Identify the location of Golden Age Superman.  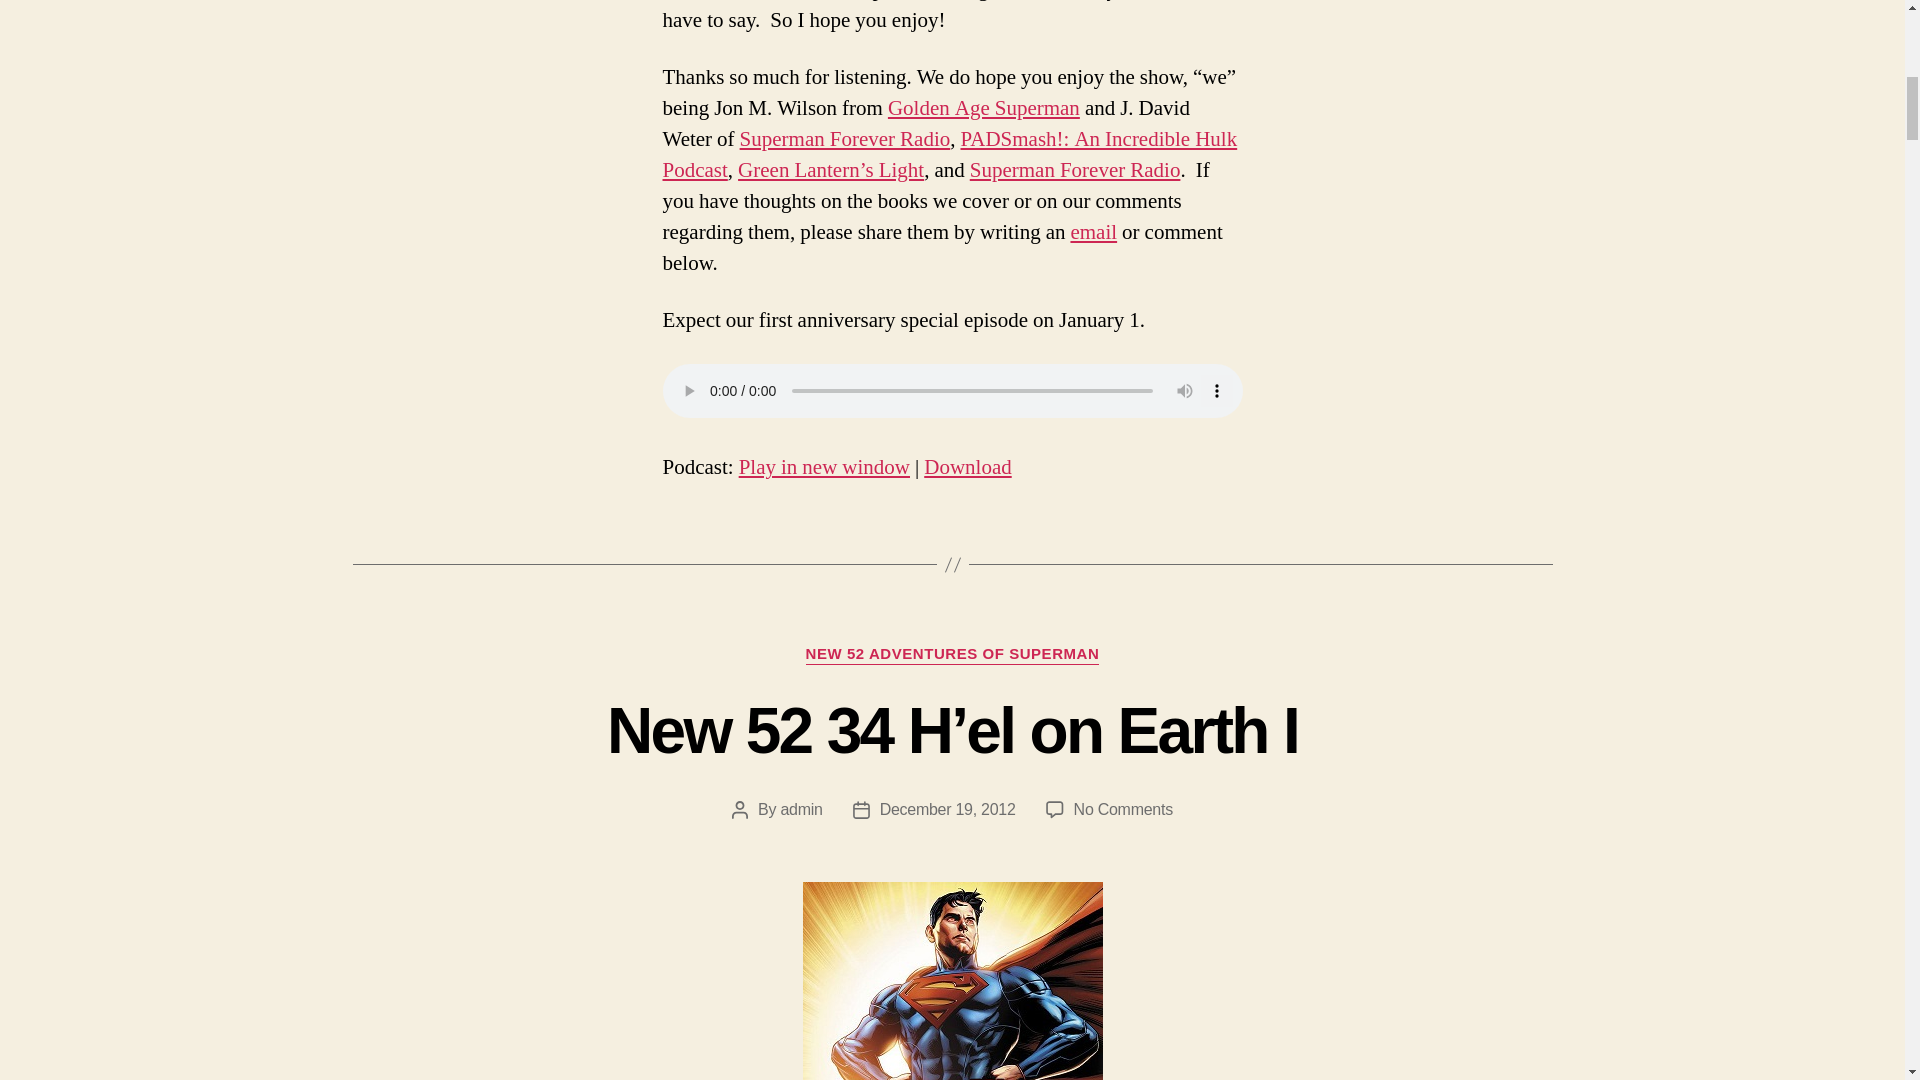
(983, 108).